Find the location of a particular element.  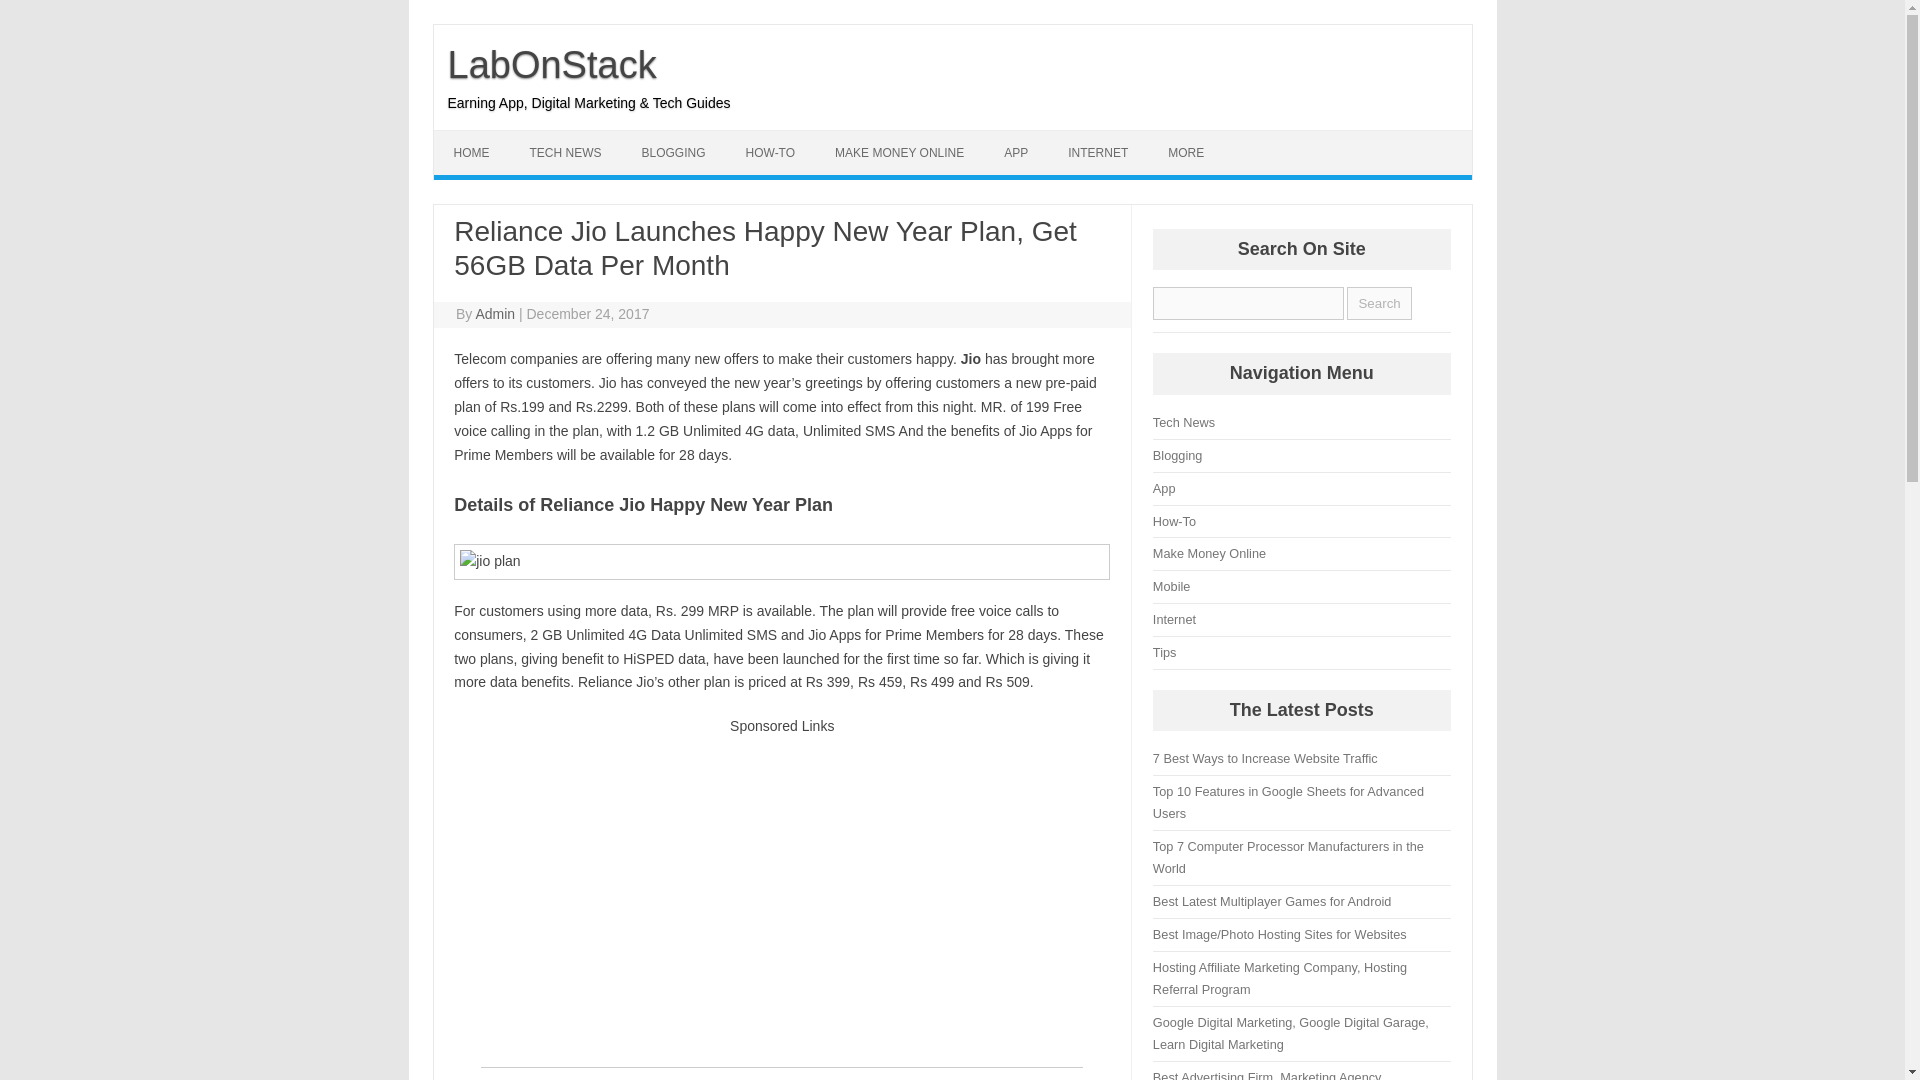

TECH NEWS is located at coordinates (566, 152).